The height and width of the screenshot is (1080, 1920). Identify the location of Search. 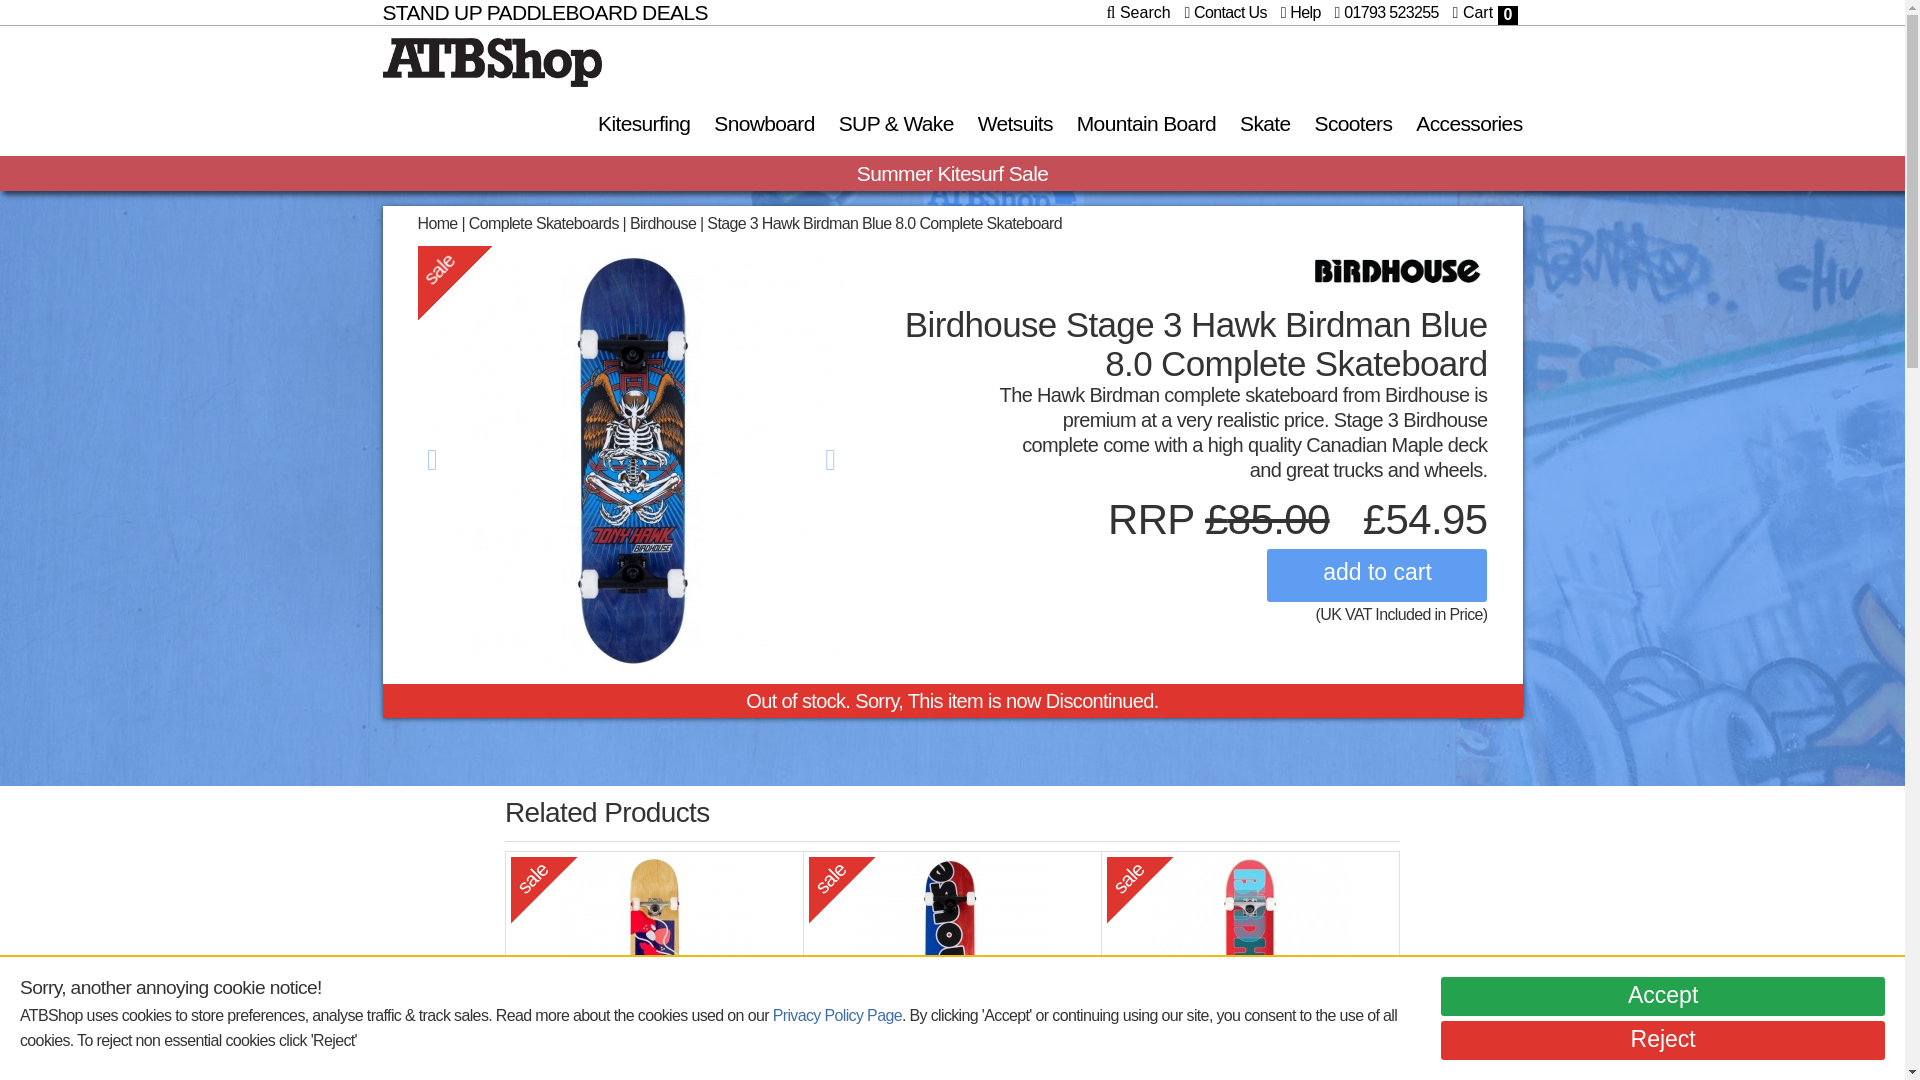
(1139, 12).